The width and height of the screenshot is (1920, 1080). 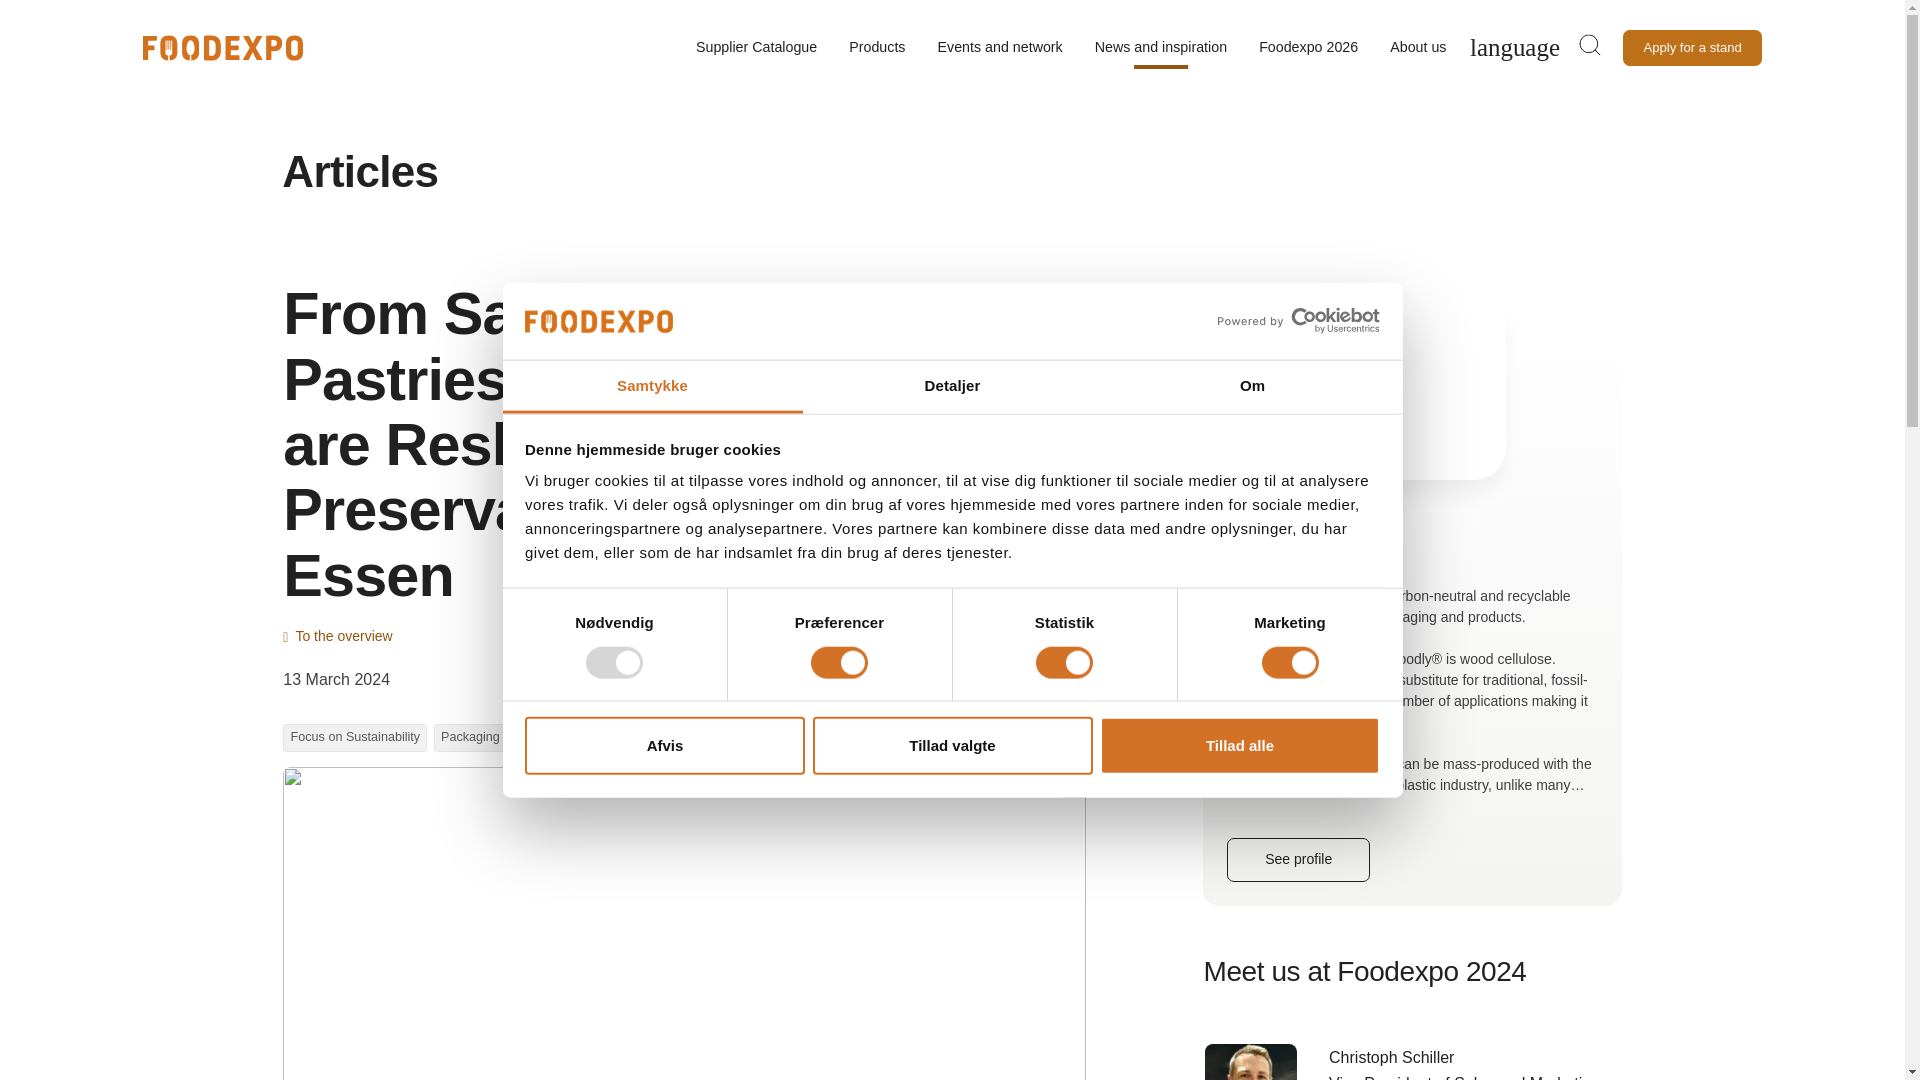 I want to click on Samtykke, so click(x=652, y=386).